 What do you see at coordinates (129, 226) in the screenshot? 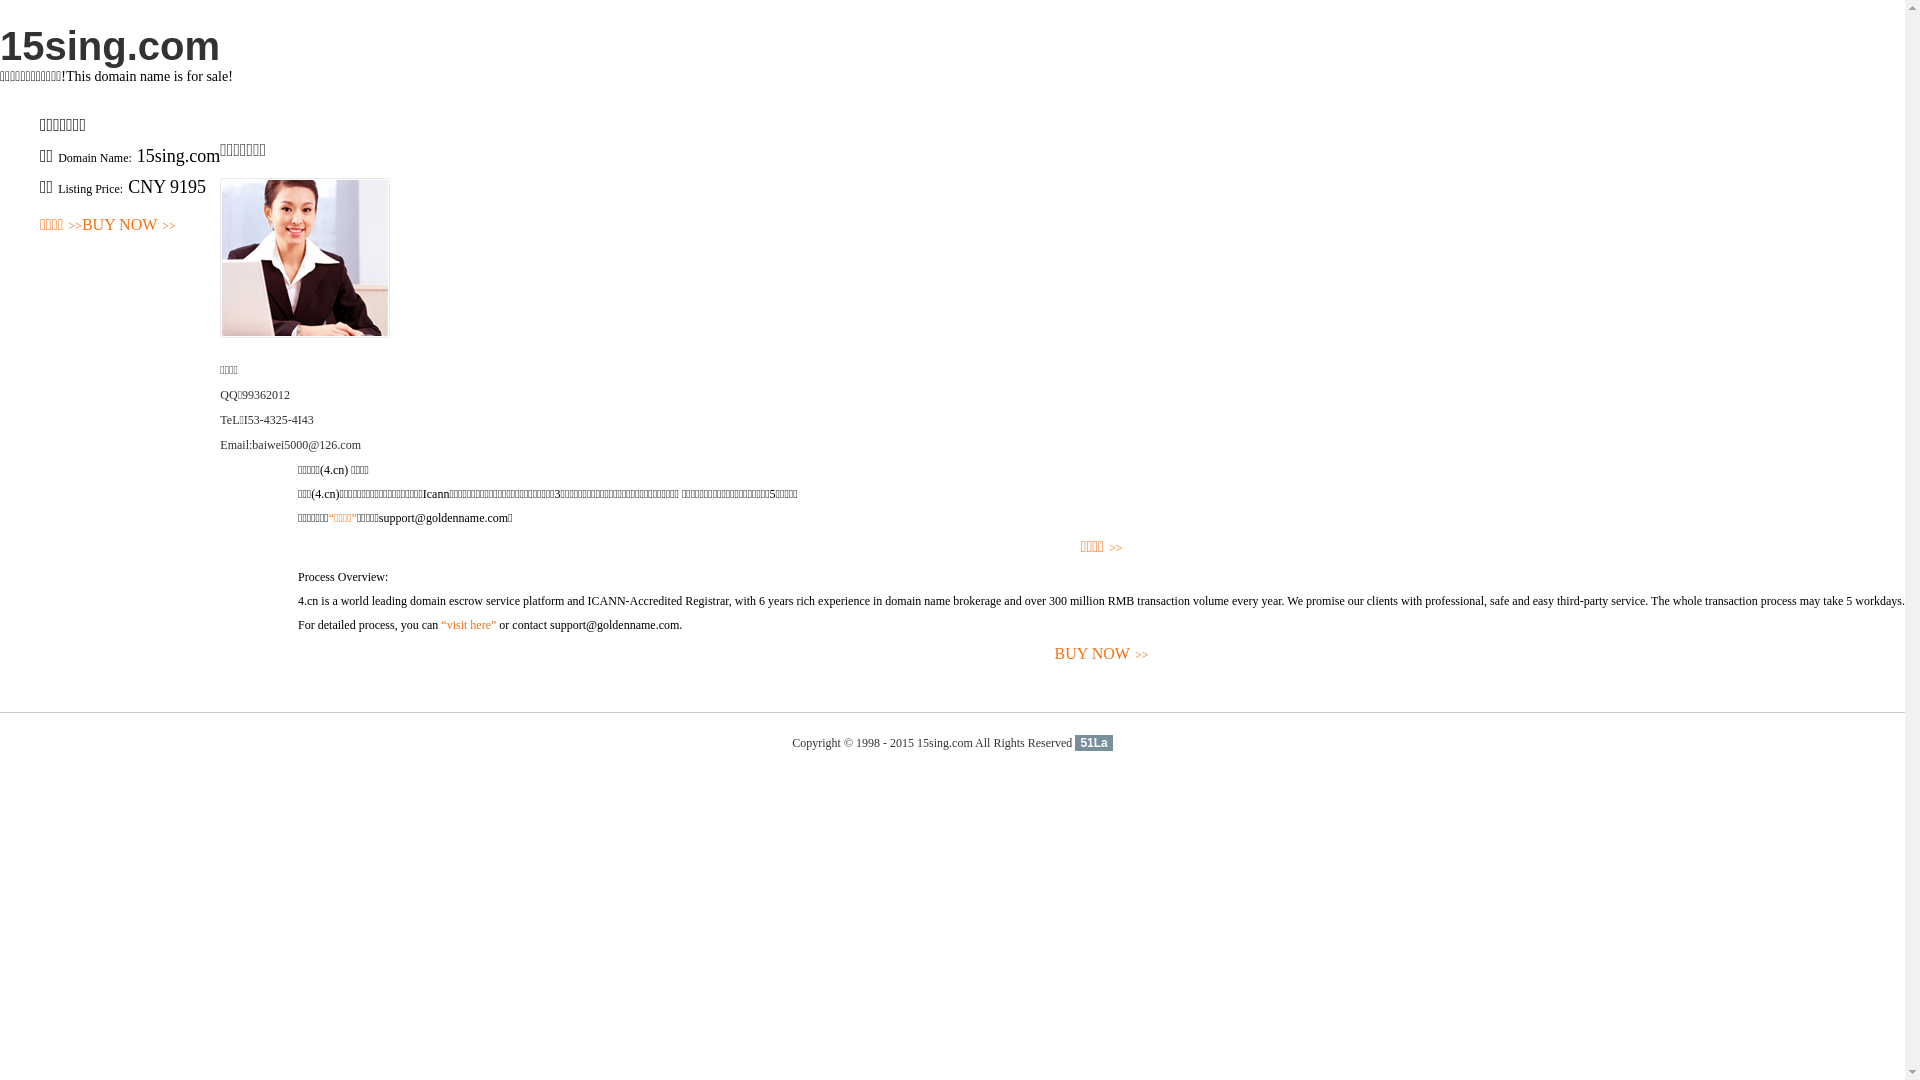
I see `BUY NOW>>` at bounding box center [129, 226].